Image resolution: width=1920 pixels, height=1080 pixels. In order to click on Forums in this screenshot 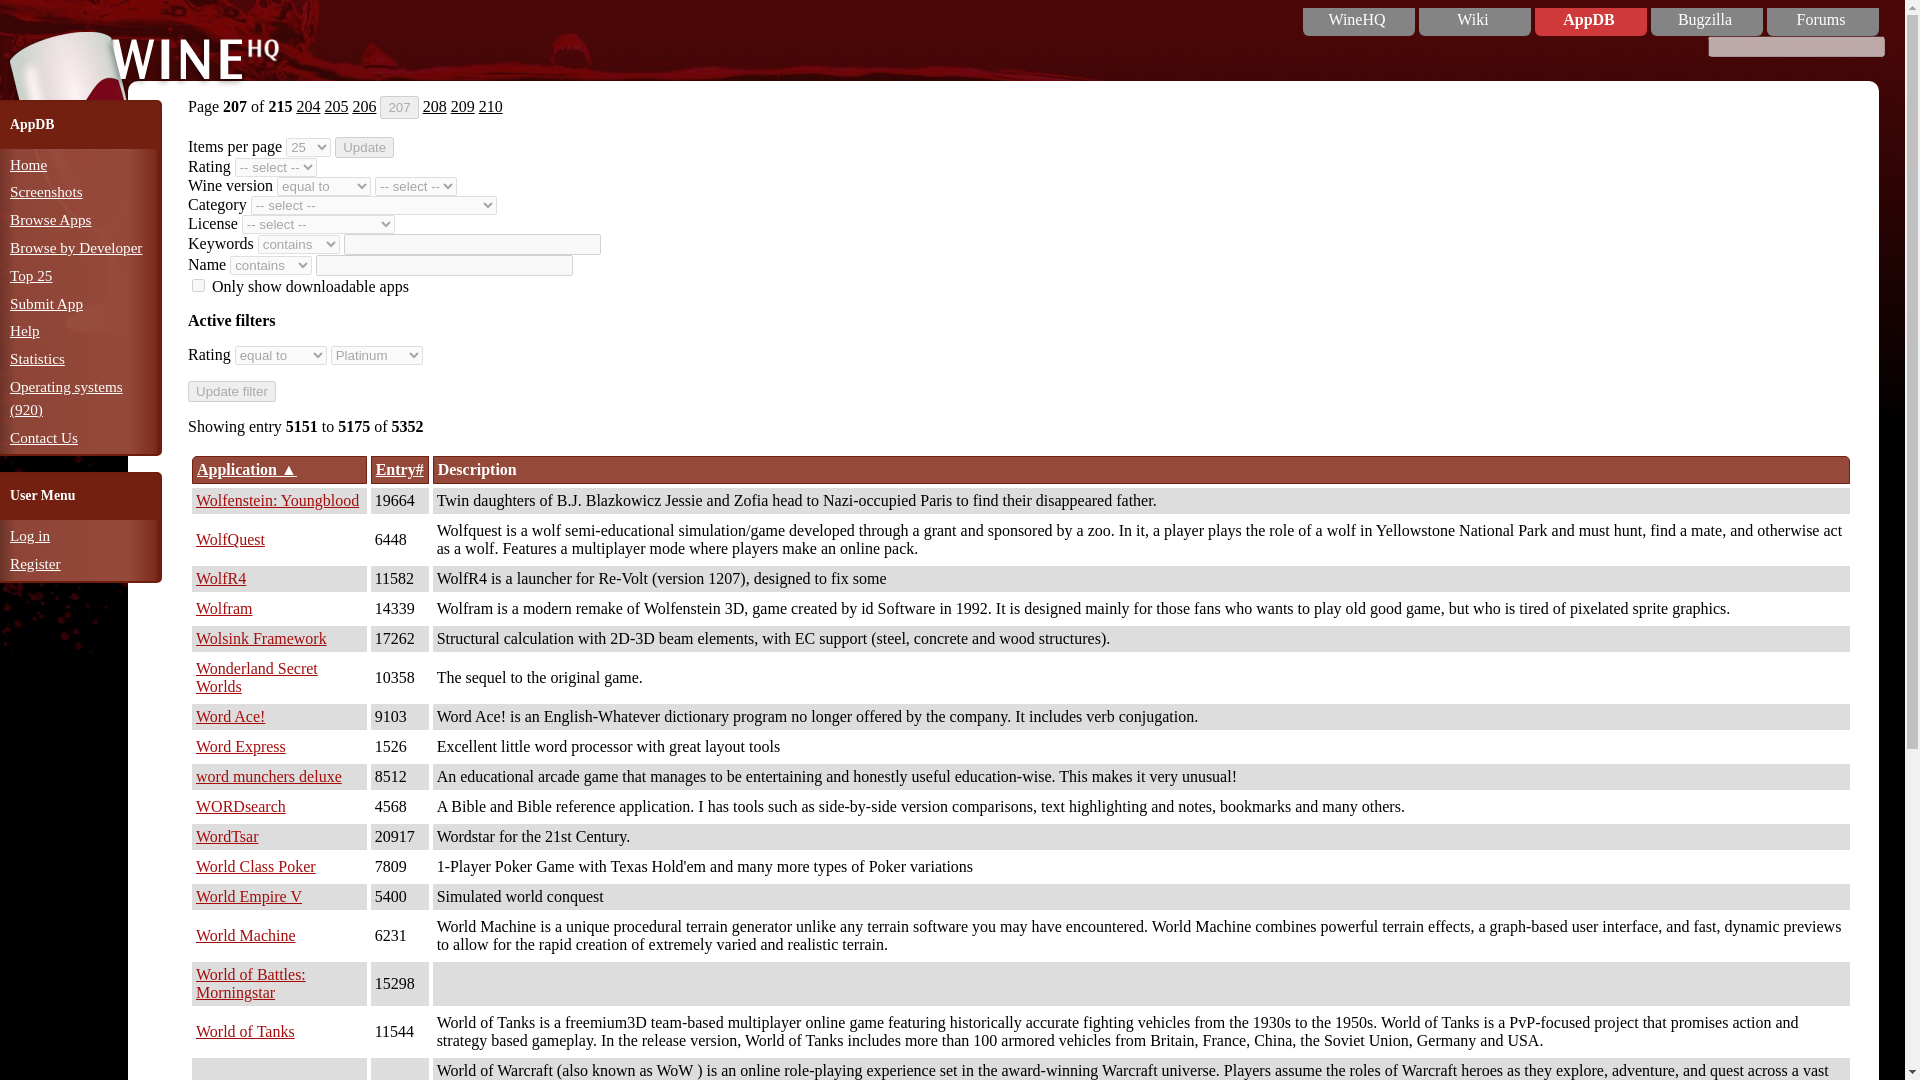, I will do `click(1820, 20)`.